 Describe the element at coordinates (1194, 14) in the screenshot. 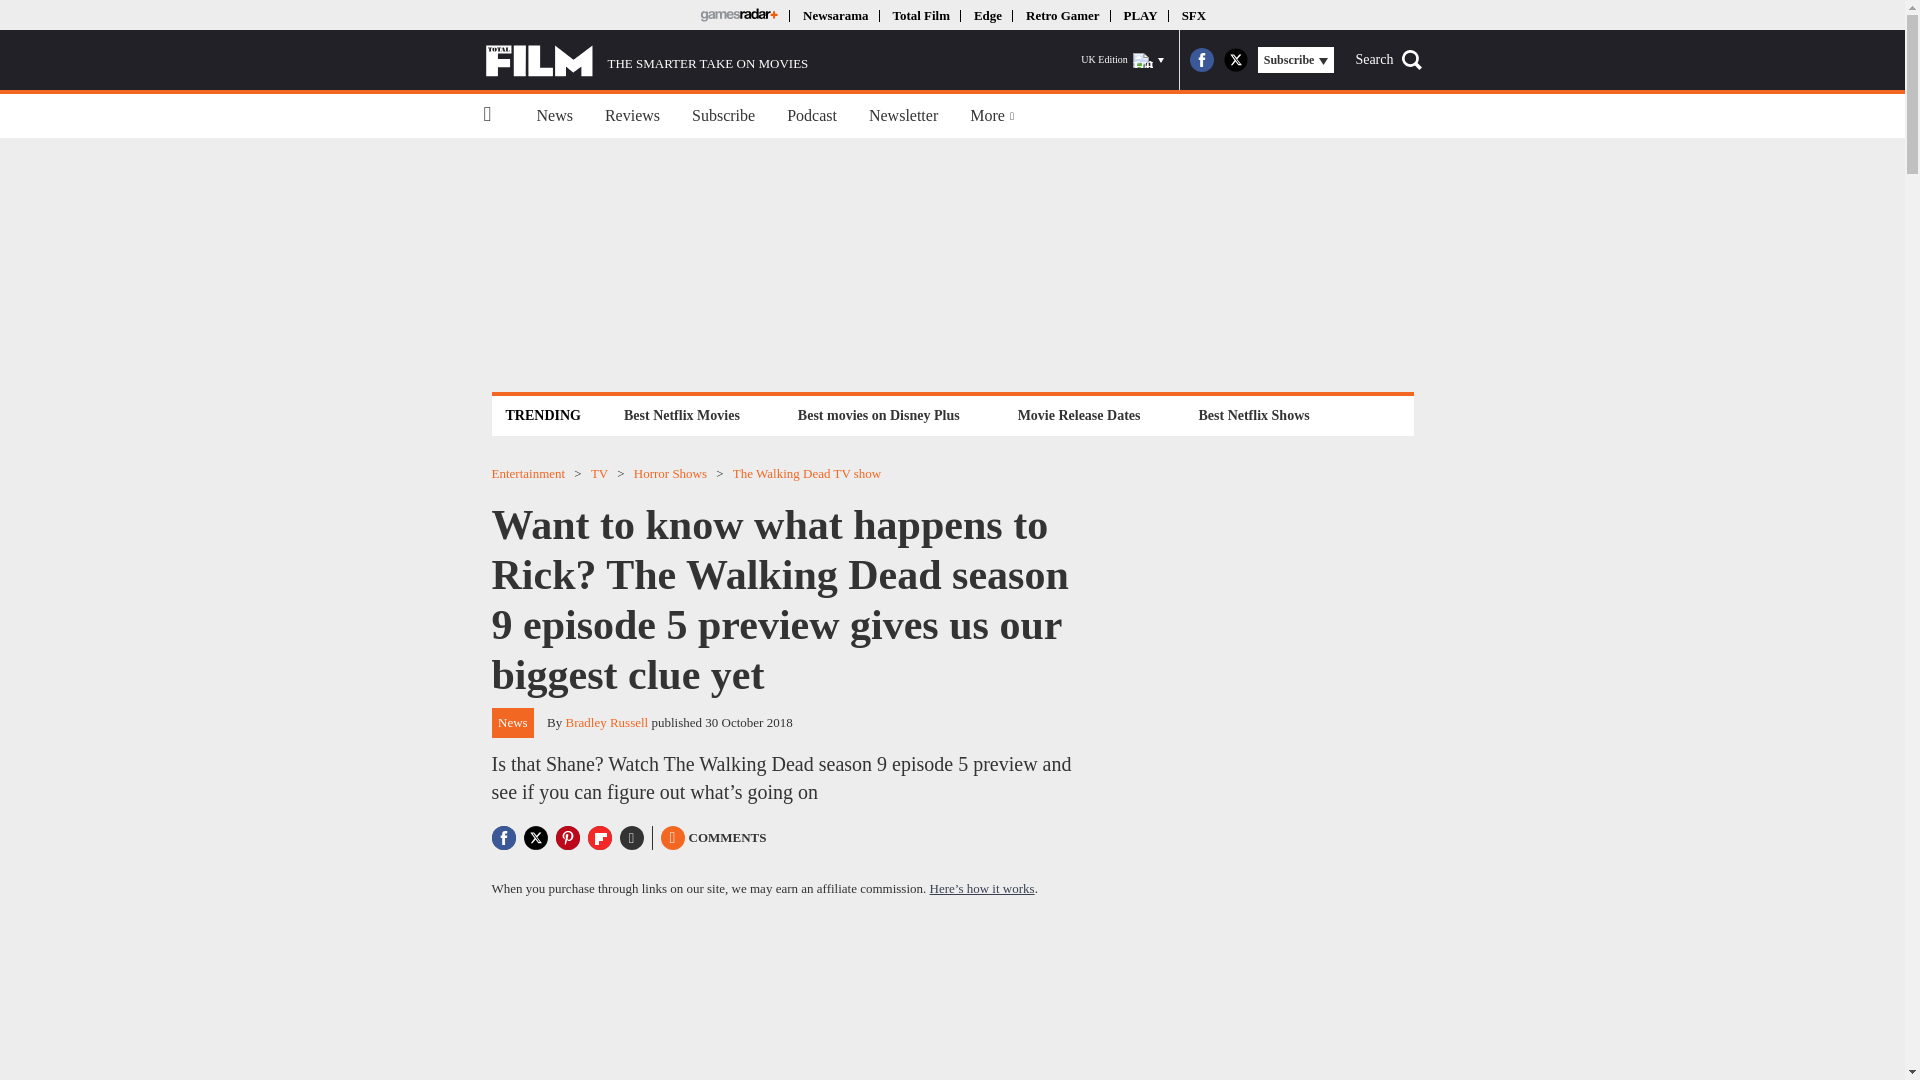

I see `SFX` at that location.